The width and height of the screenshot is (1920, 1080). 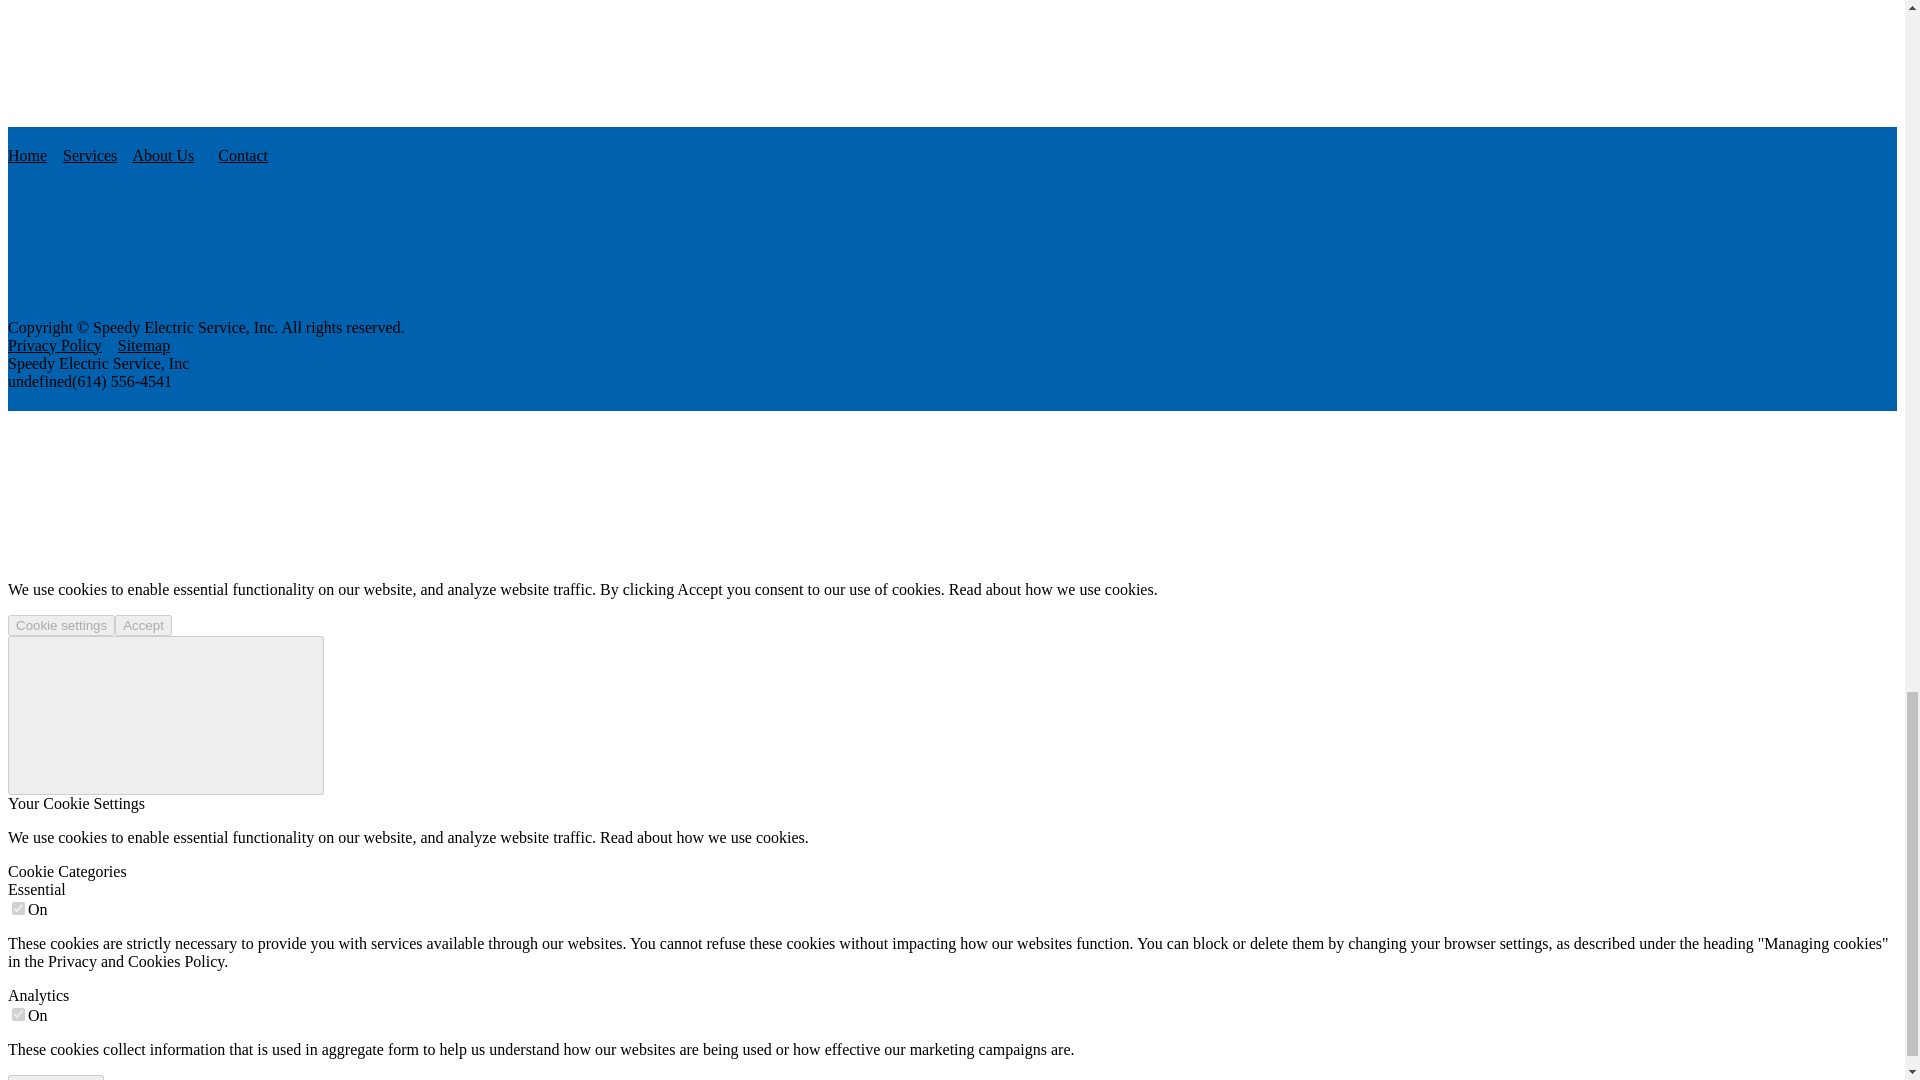 I want to click on Read about how we use cookies, so click(x=702, y=837).